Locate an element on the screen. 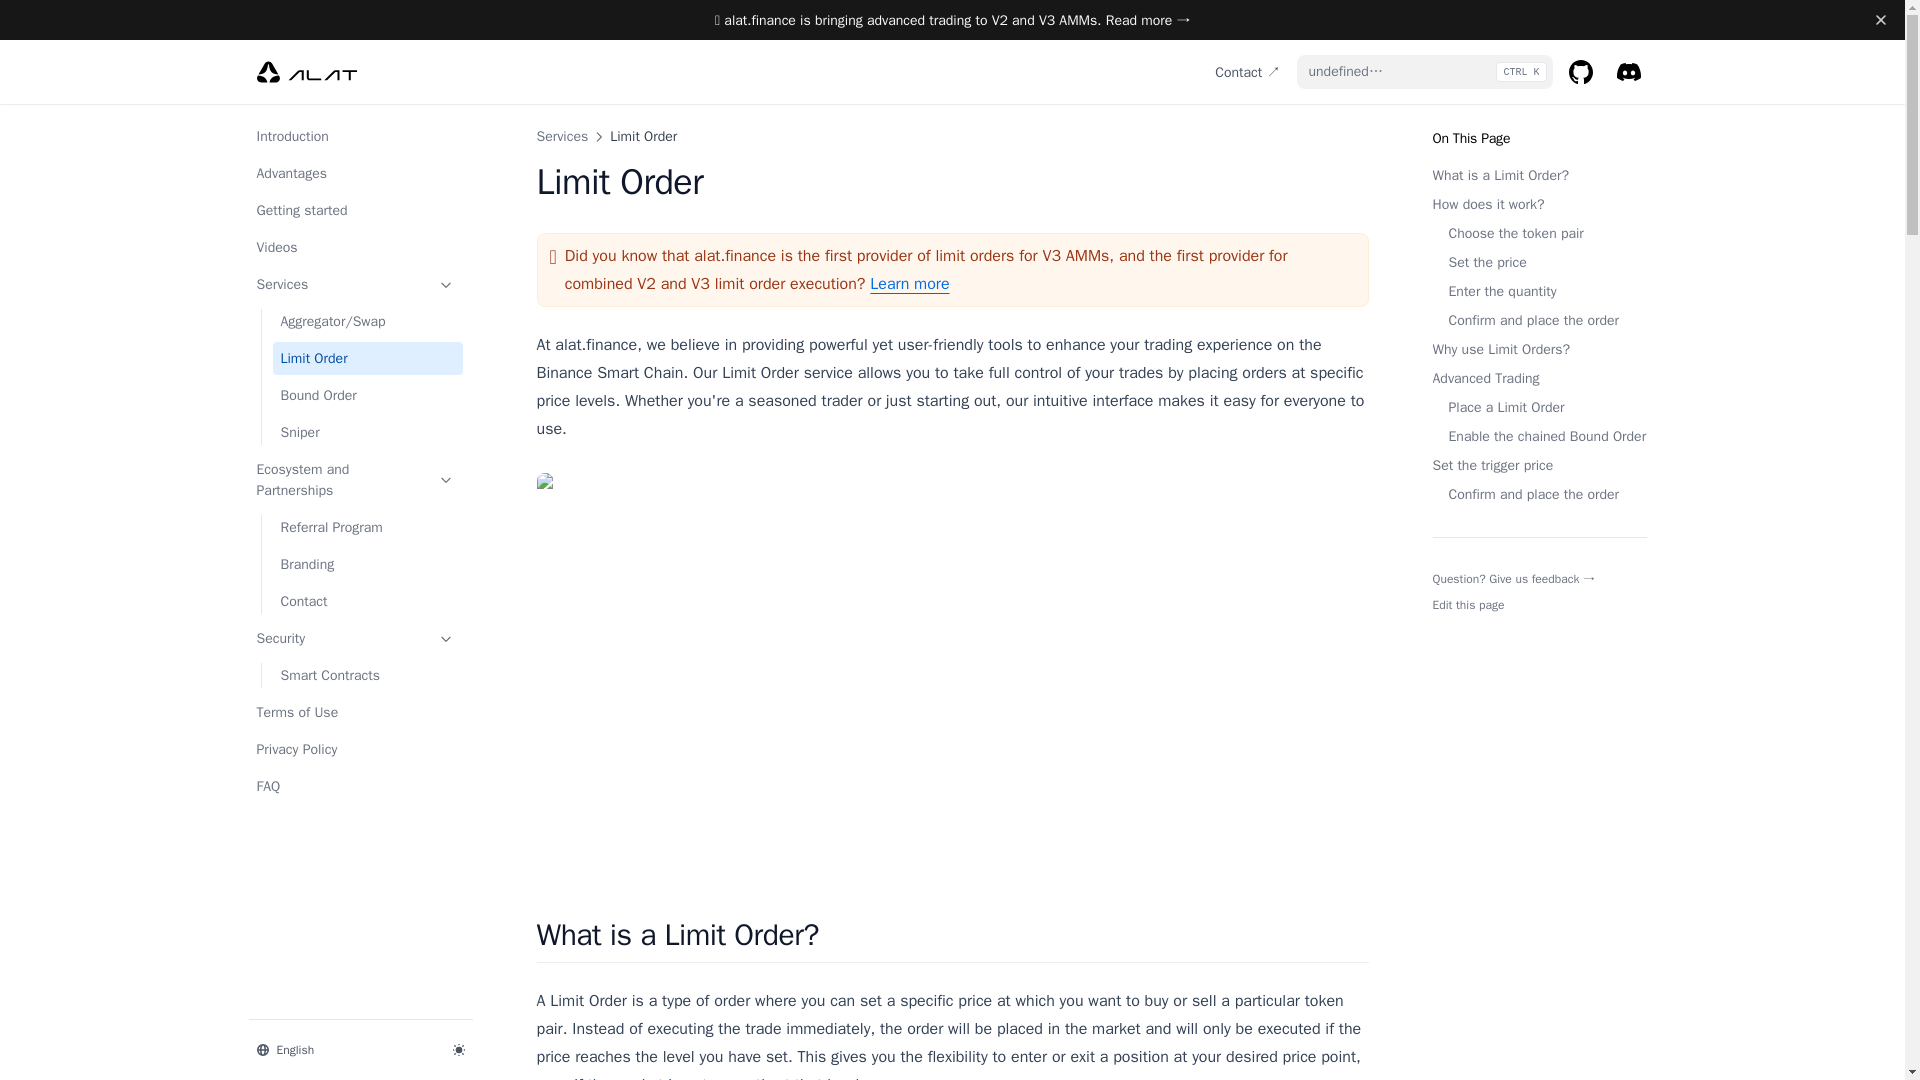 The width and height of the screenshot is (1920, 1080). Contact is located at coordinates (367, 601).